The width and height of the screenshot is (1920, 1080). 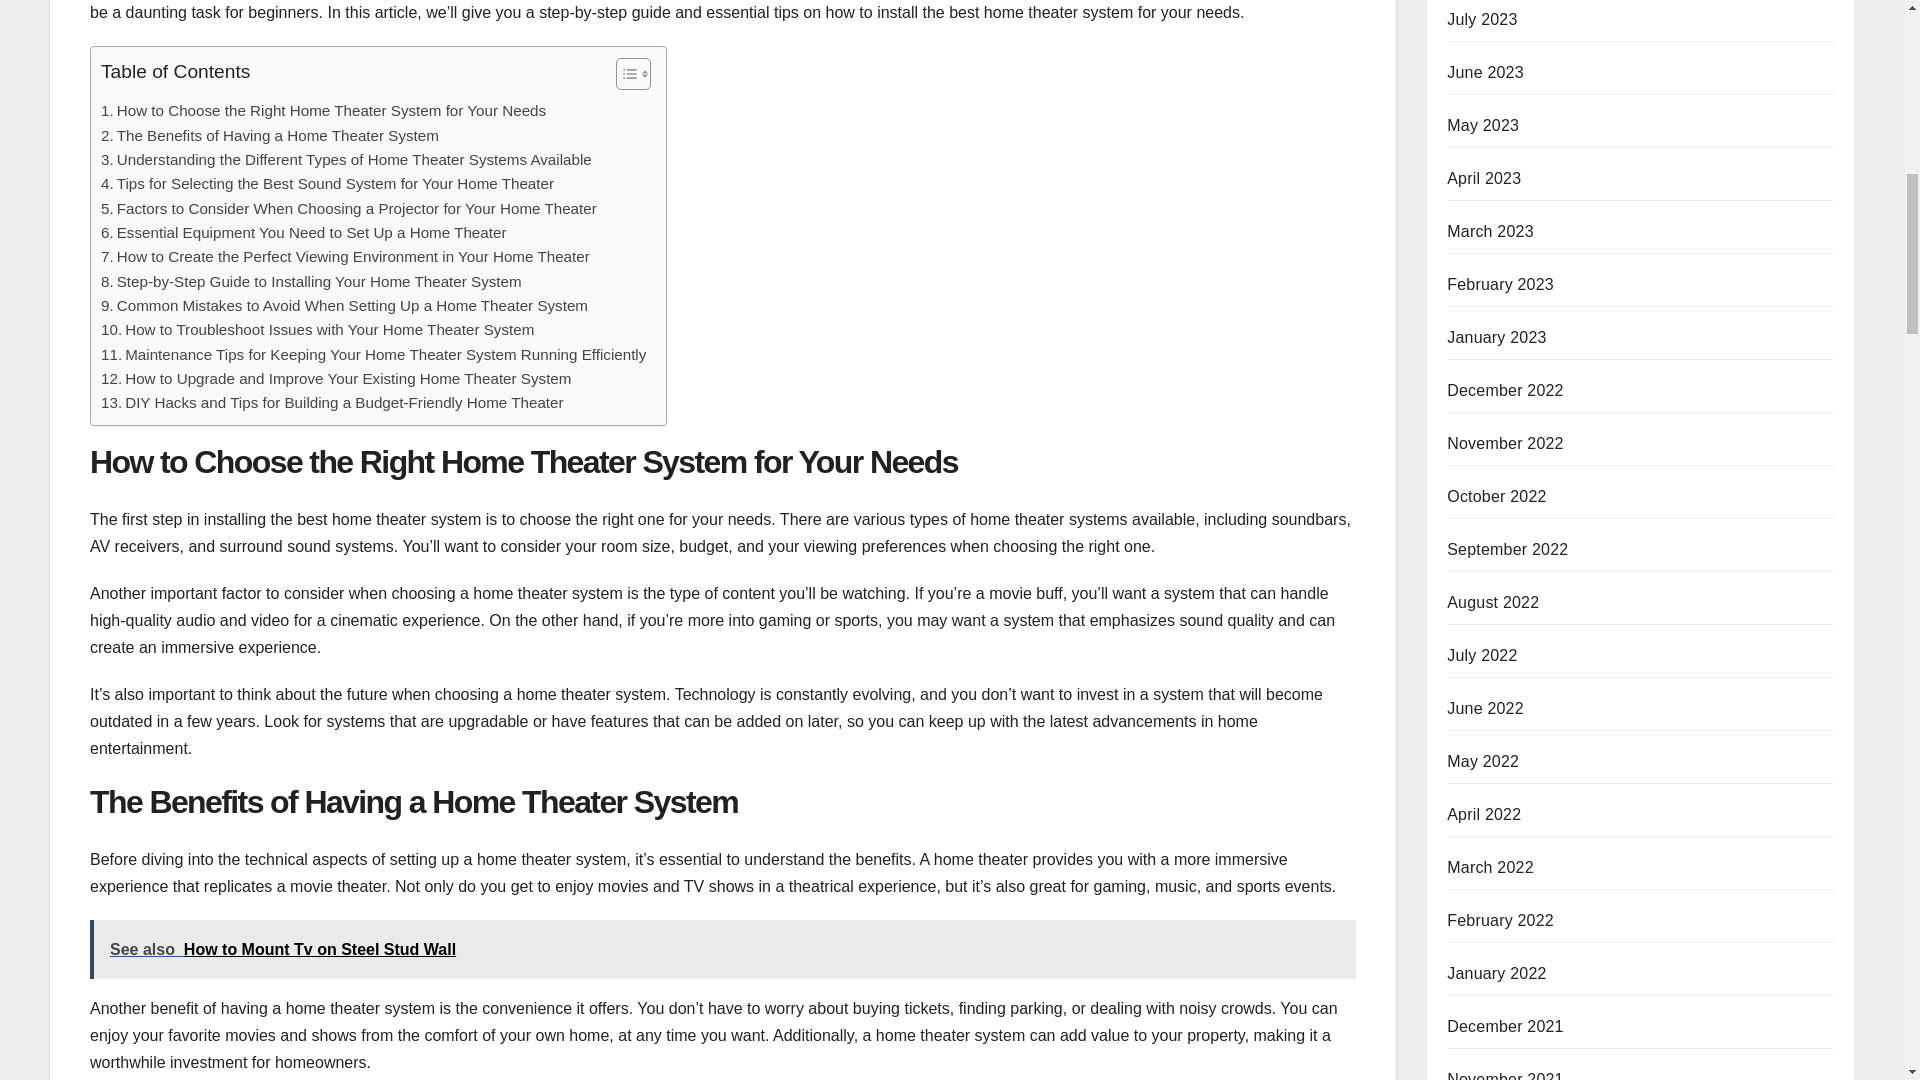 I want to click on How to Upgrade and Improve Your Existing Home Theater System, so click(x=336, y=378).